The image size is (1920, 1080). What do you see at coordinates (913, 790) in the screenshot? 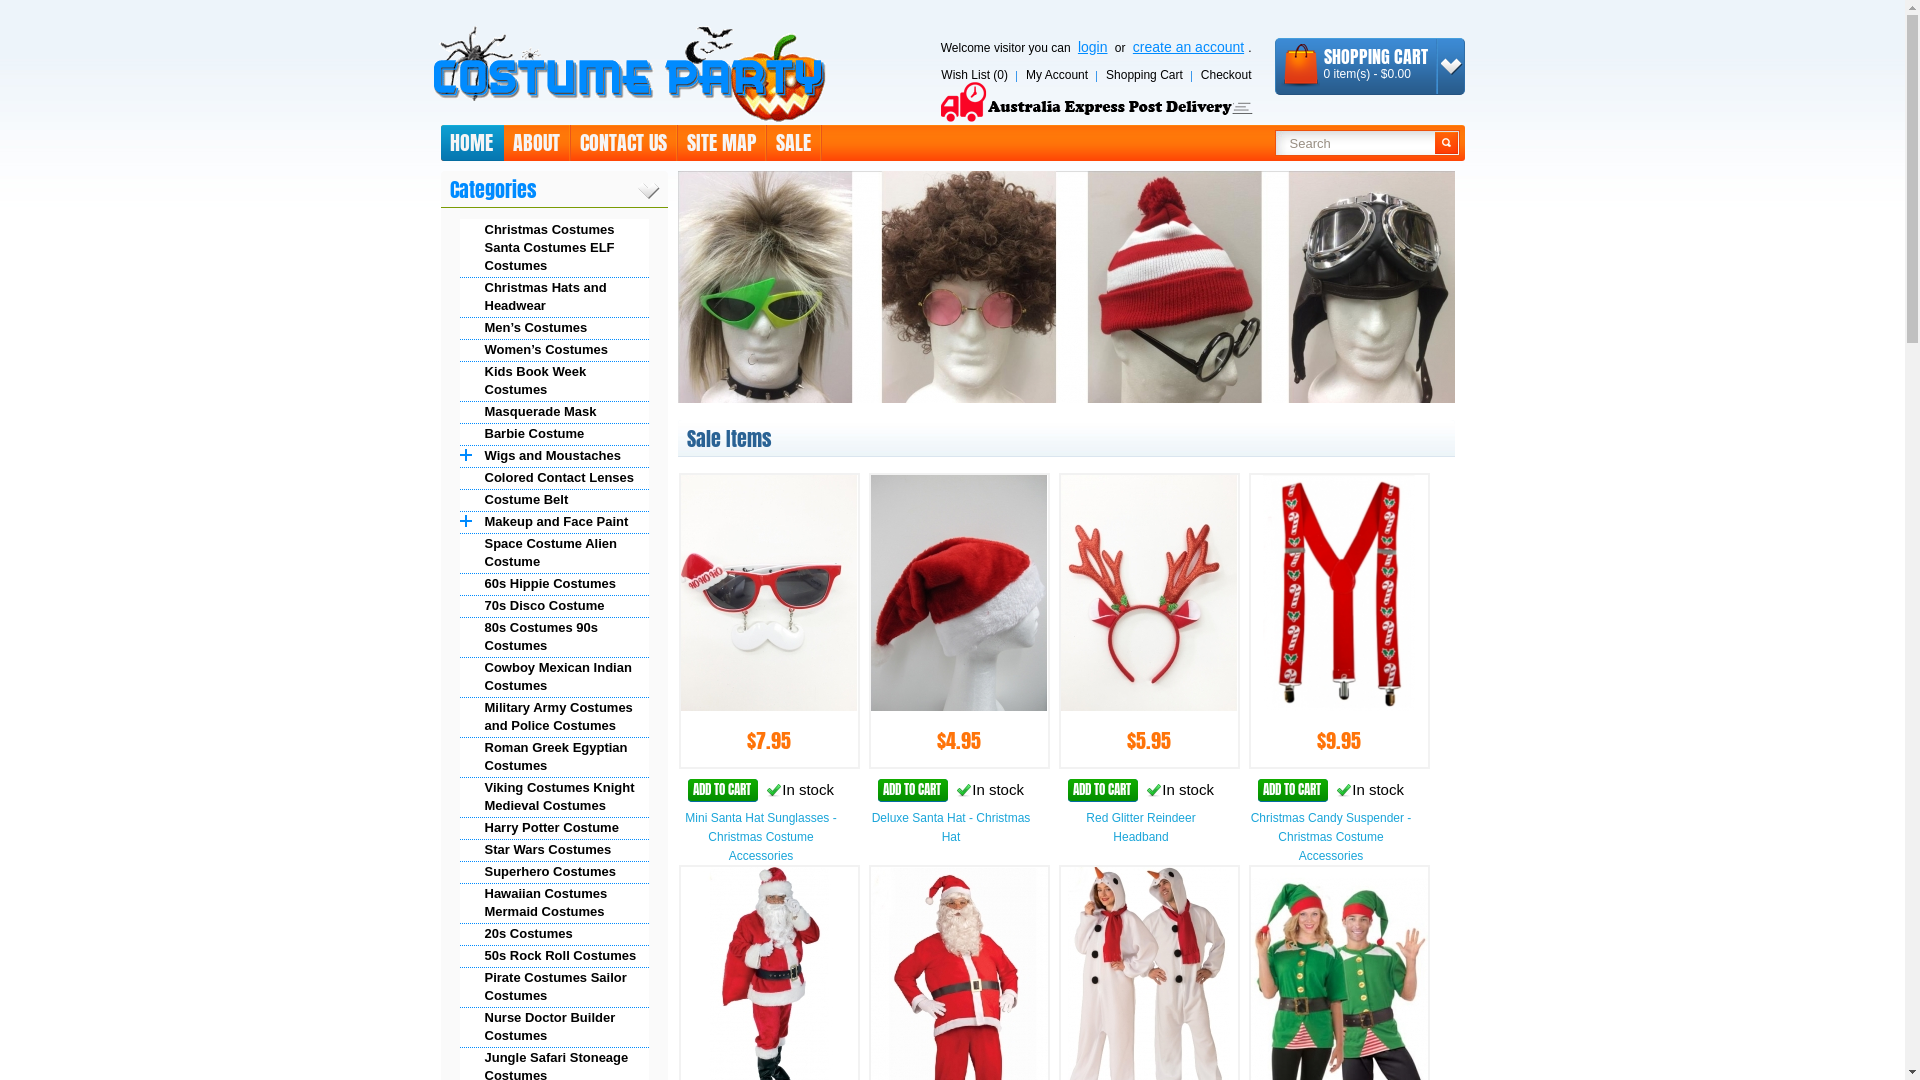
I see `ADD TO CART` at bounding box center [913, 790].